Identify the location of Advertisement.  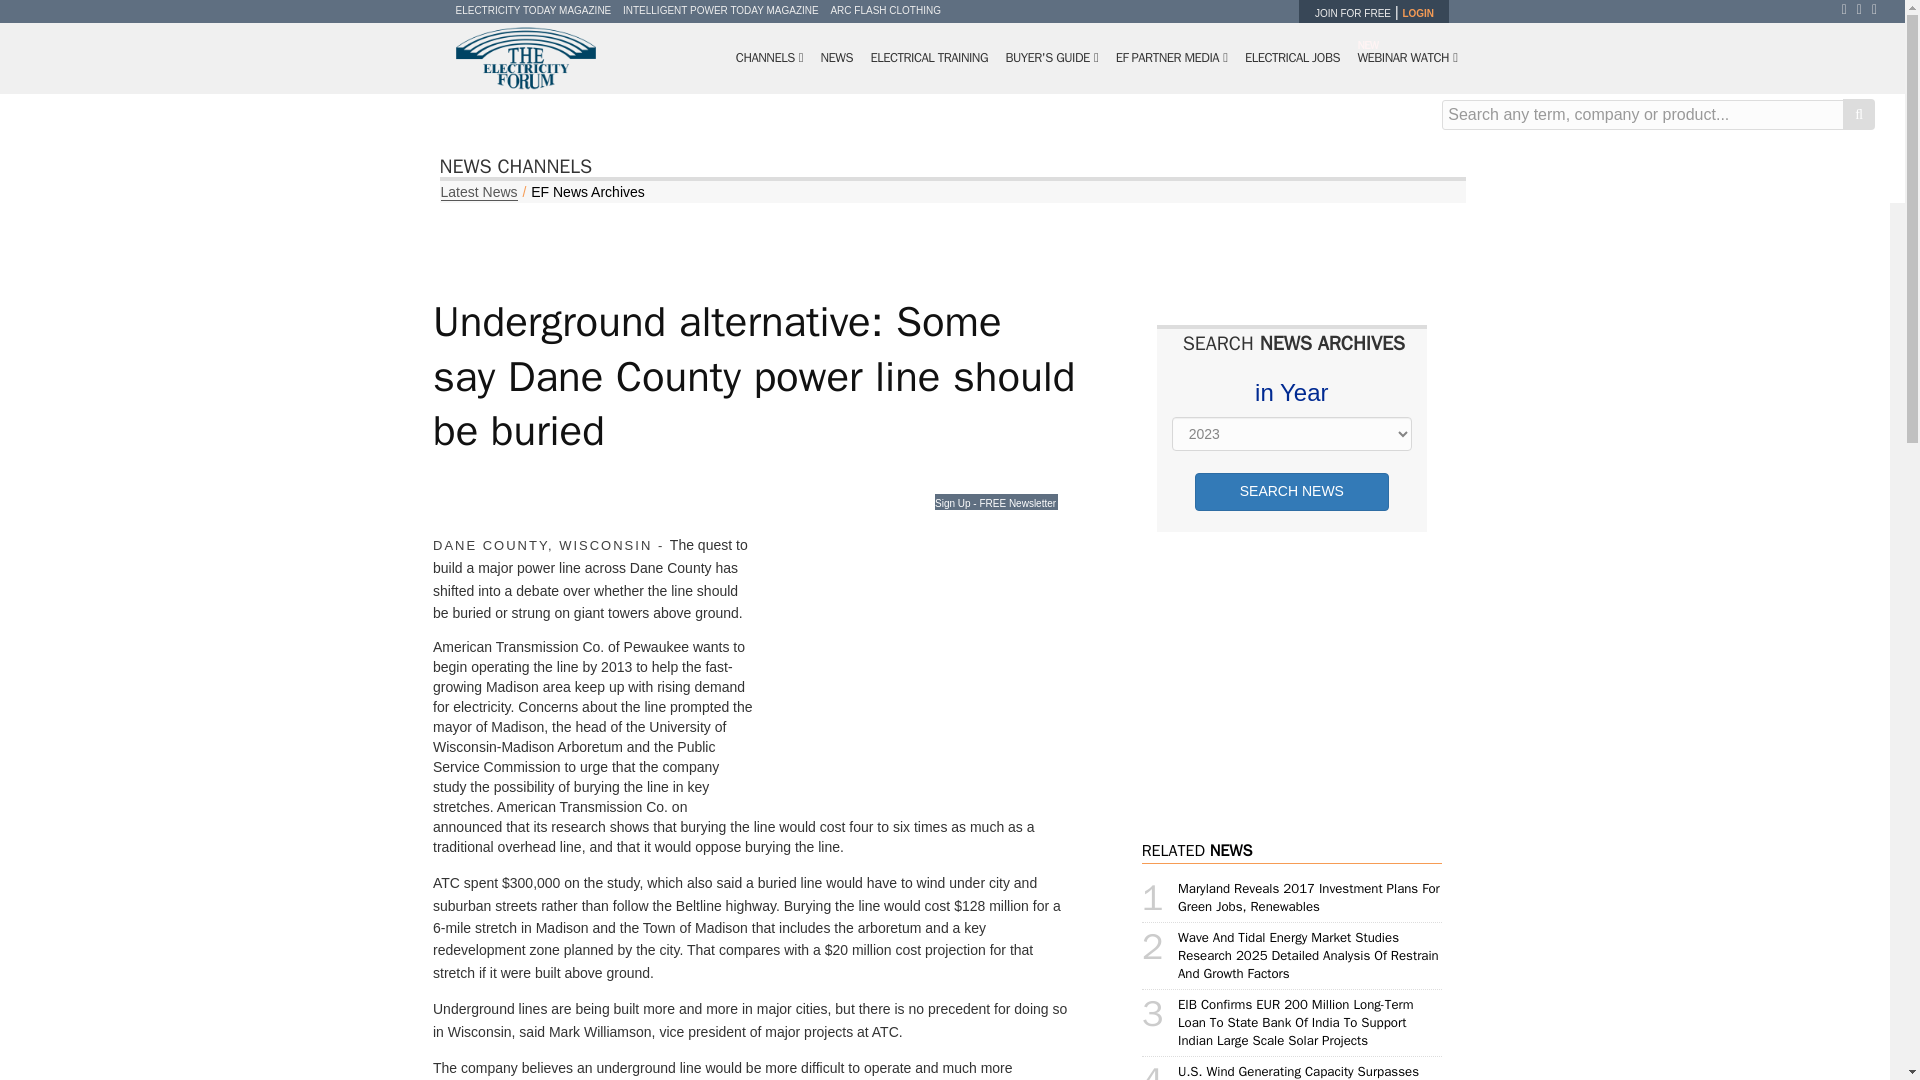
(916, 668).